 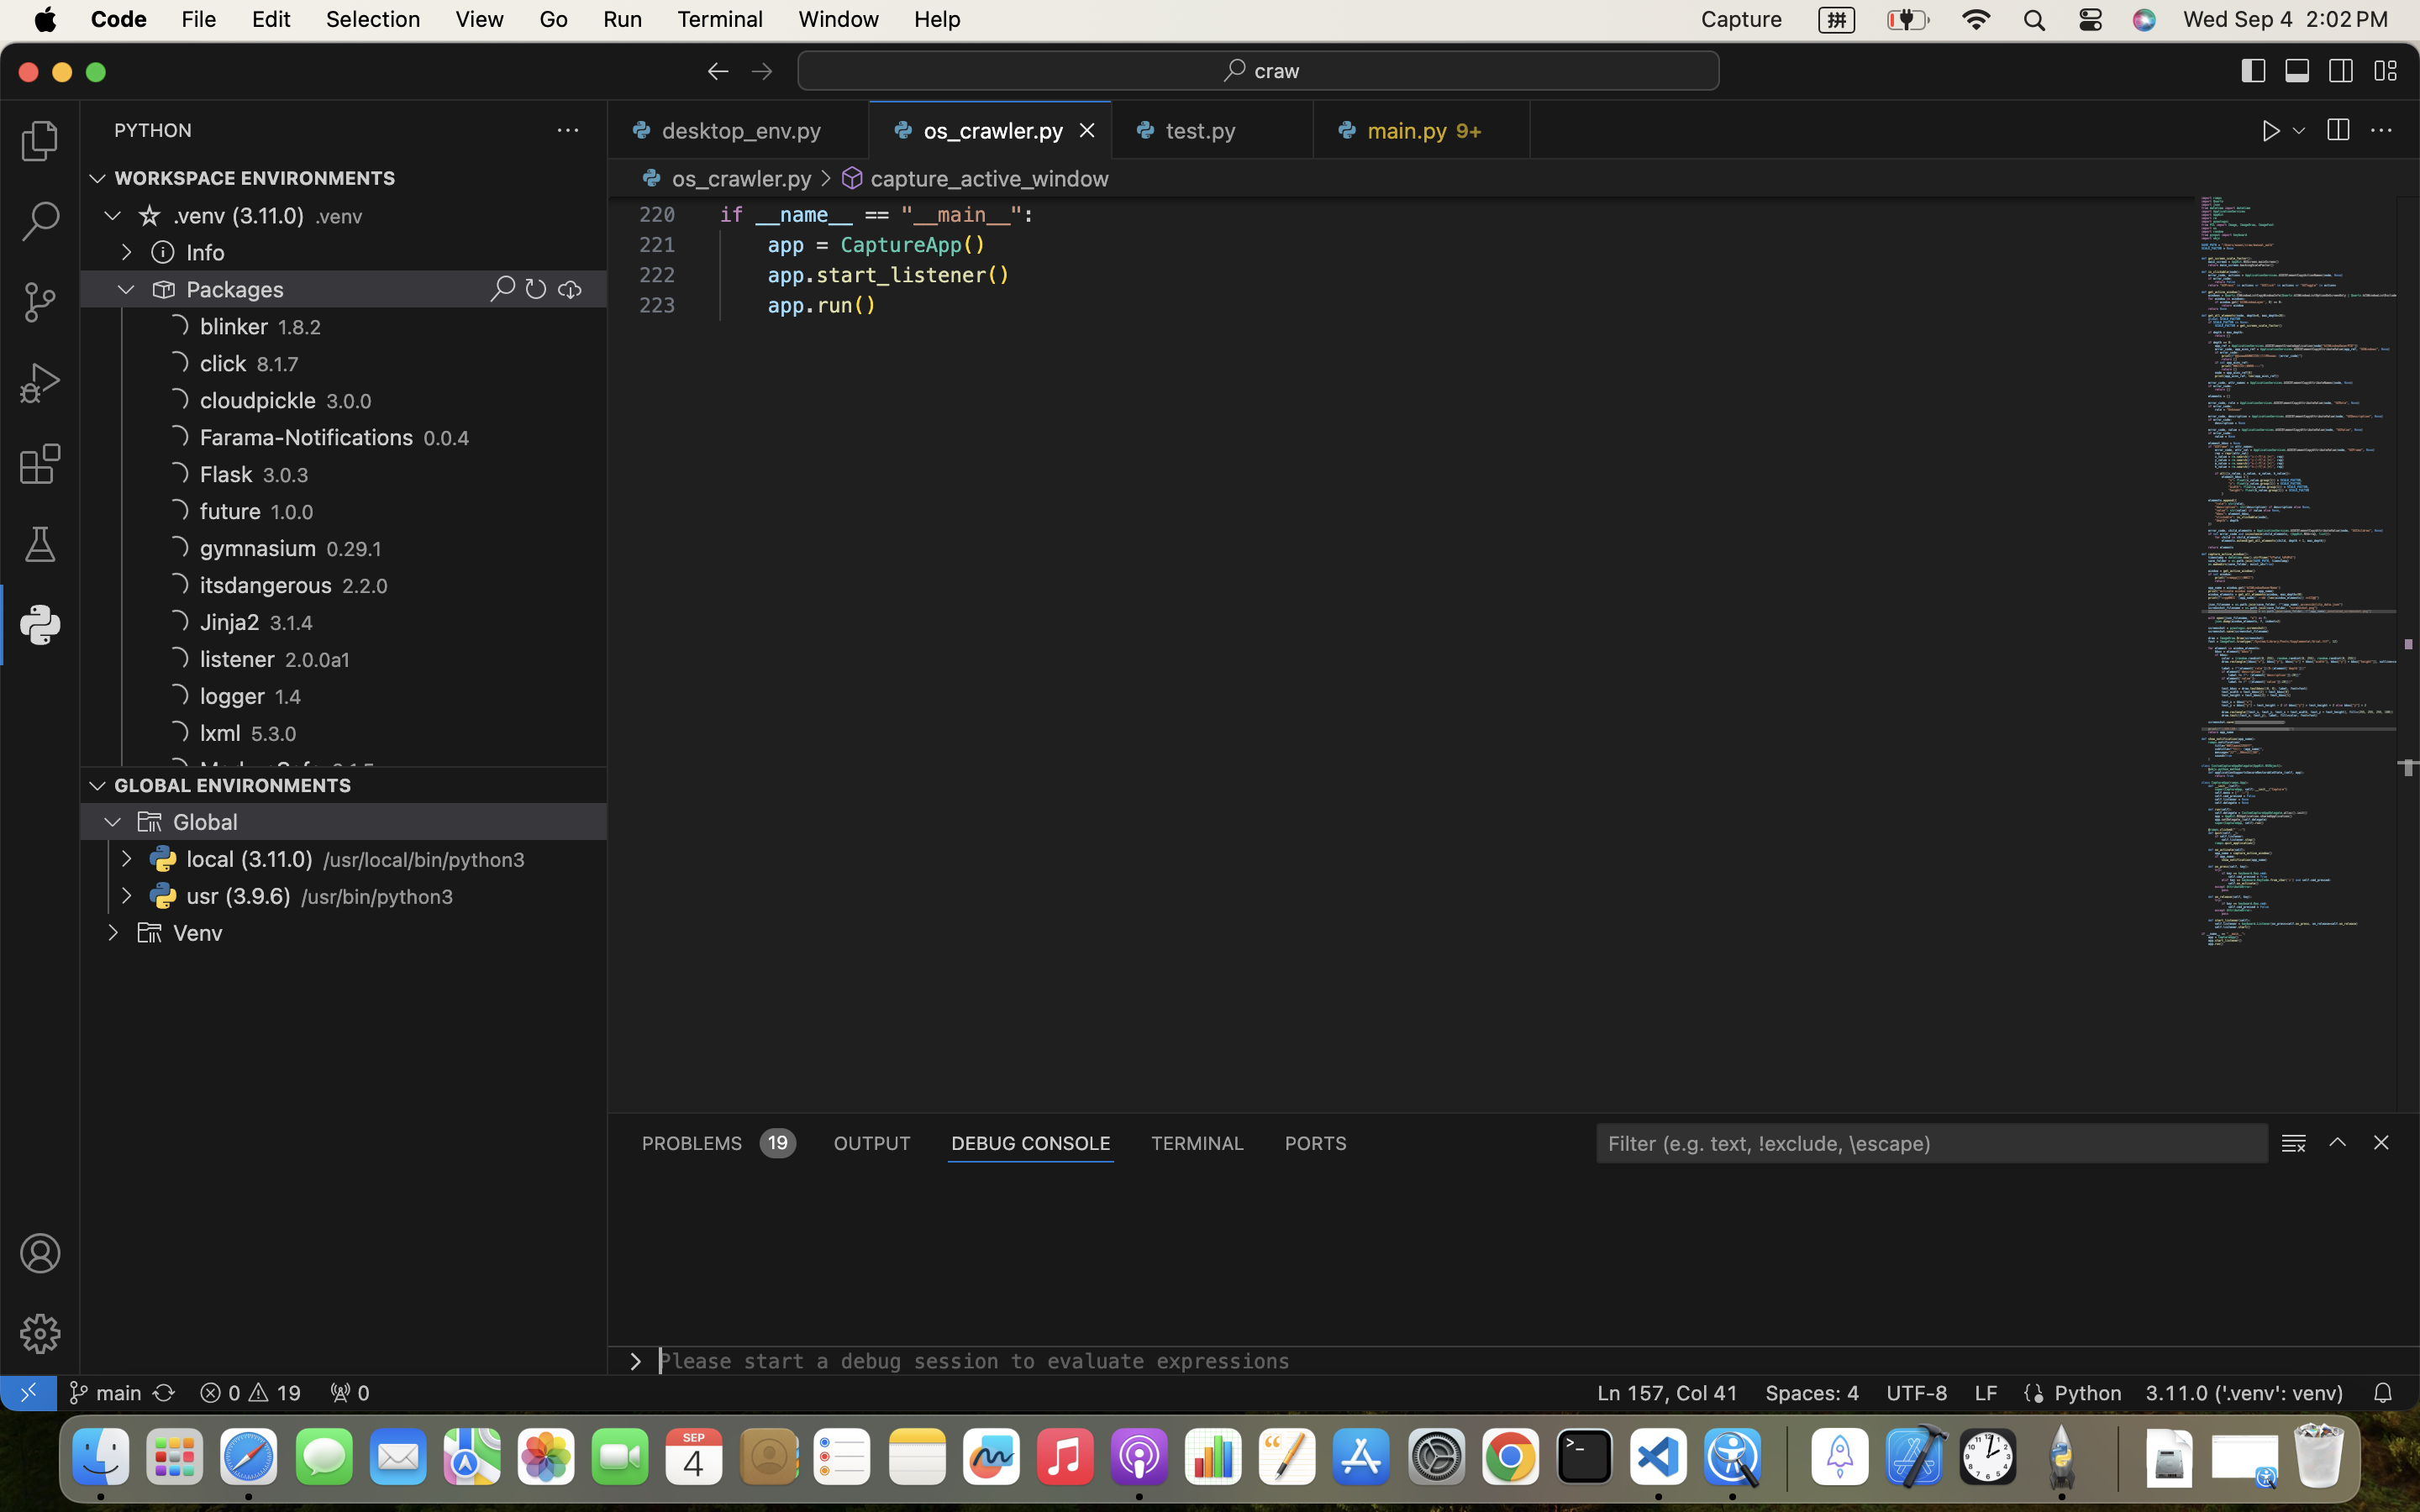 I want to click on , so click(x=2272, y=131).